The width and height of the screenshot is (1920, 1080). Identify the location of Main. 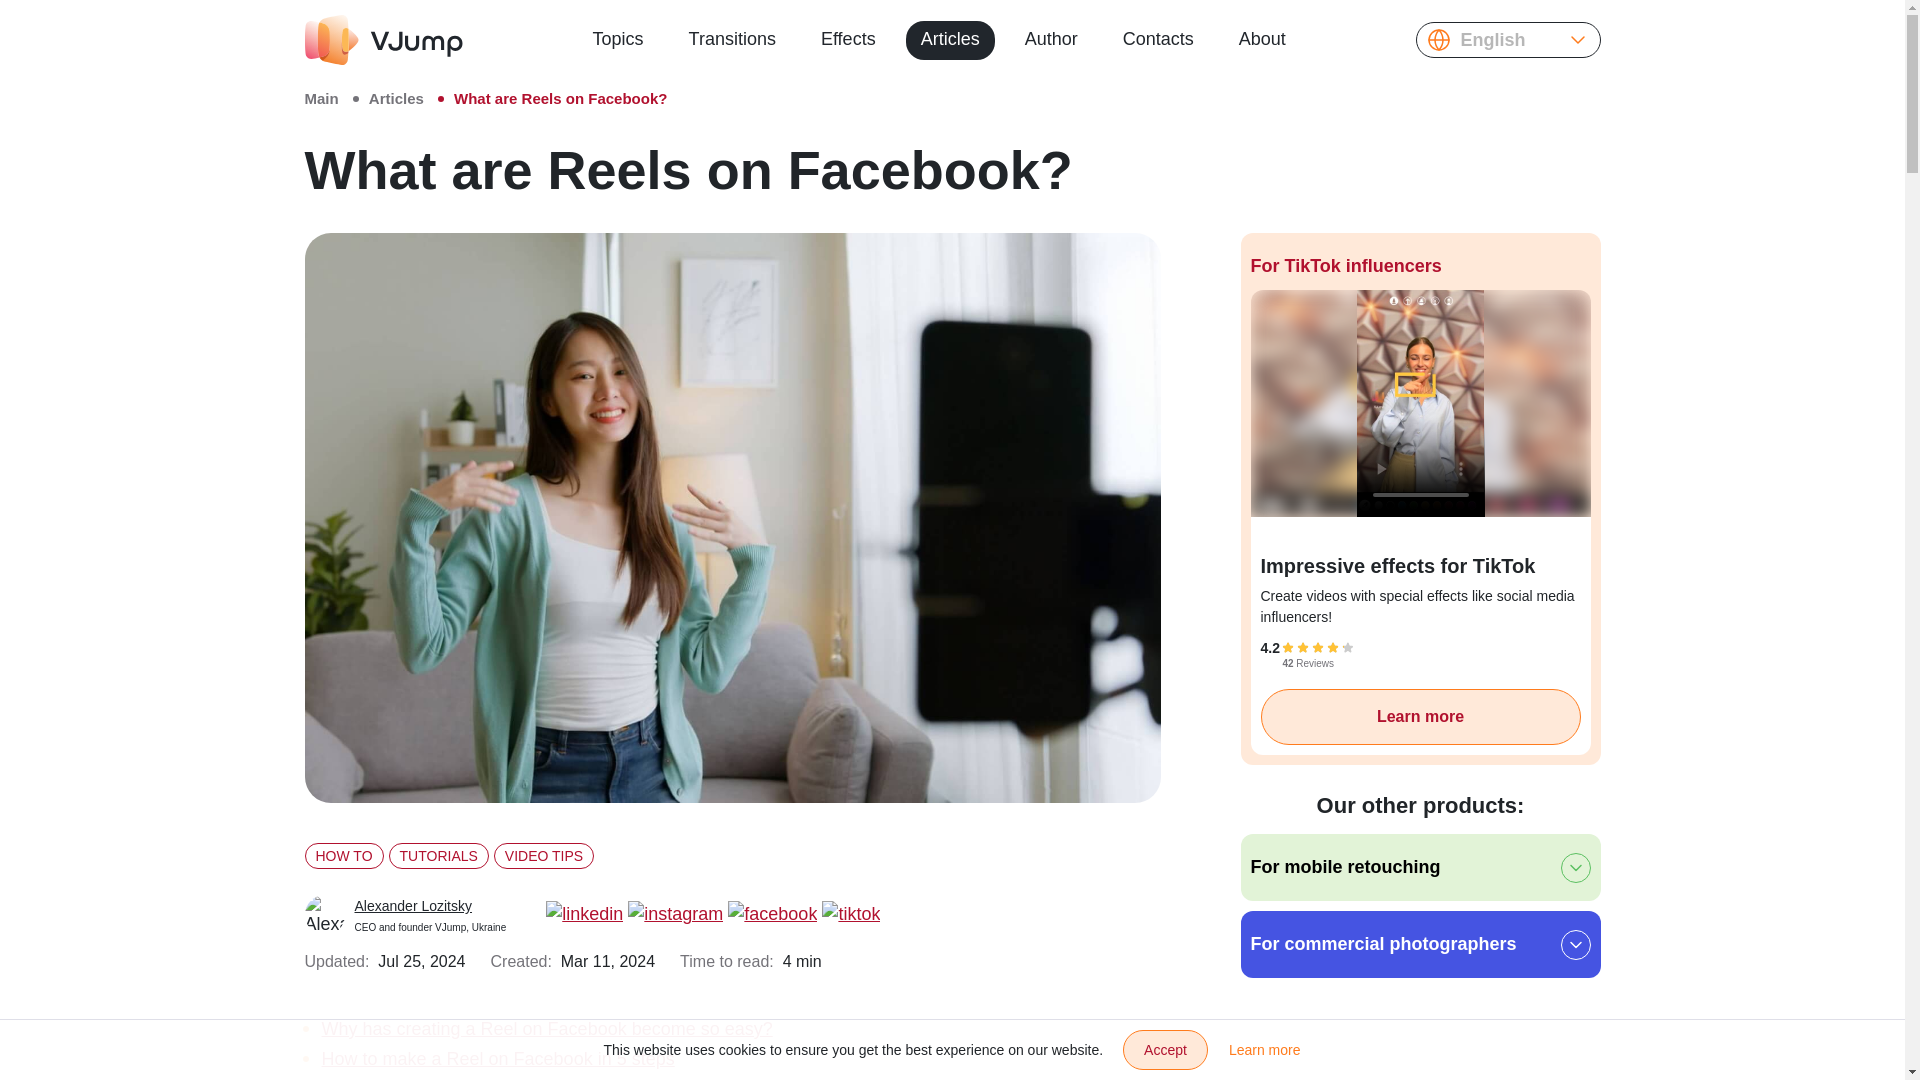
(404, 914).